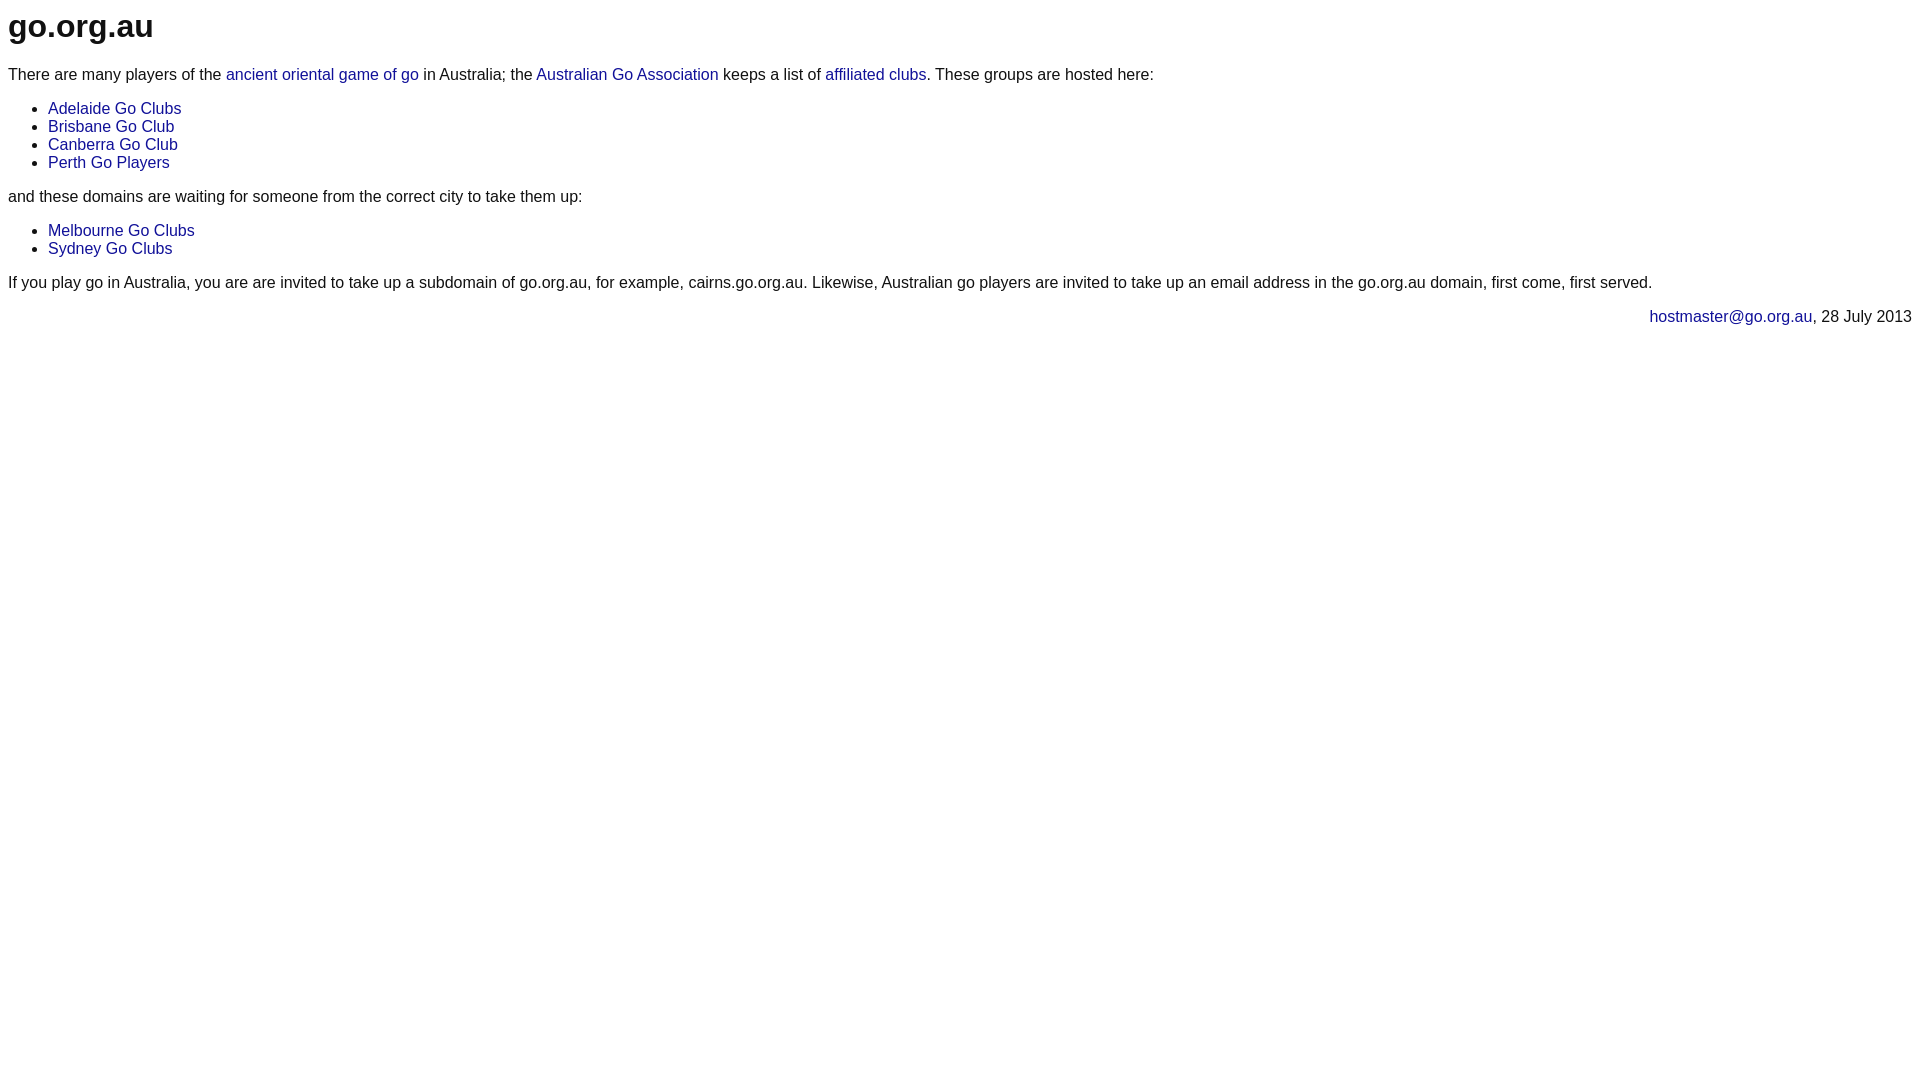 This screenshot has width=1920, height=1080. I want to click on Perth Go Players, so click(109, 162).